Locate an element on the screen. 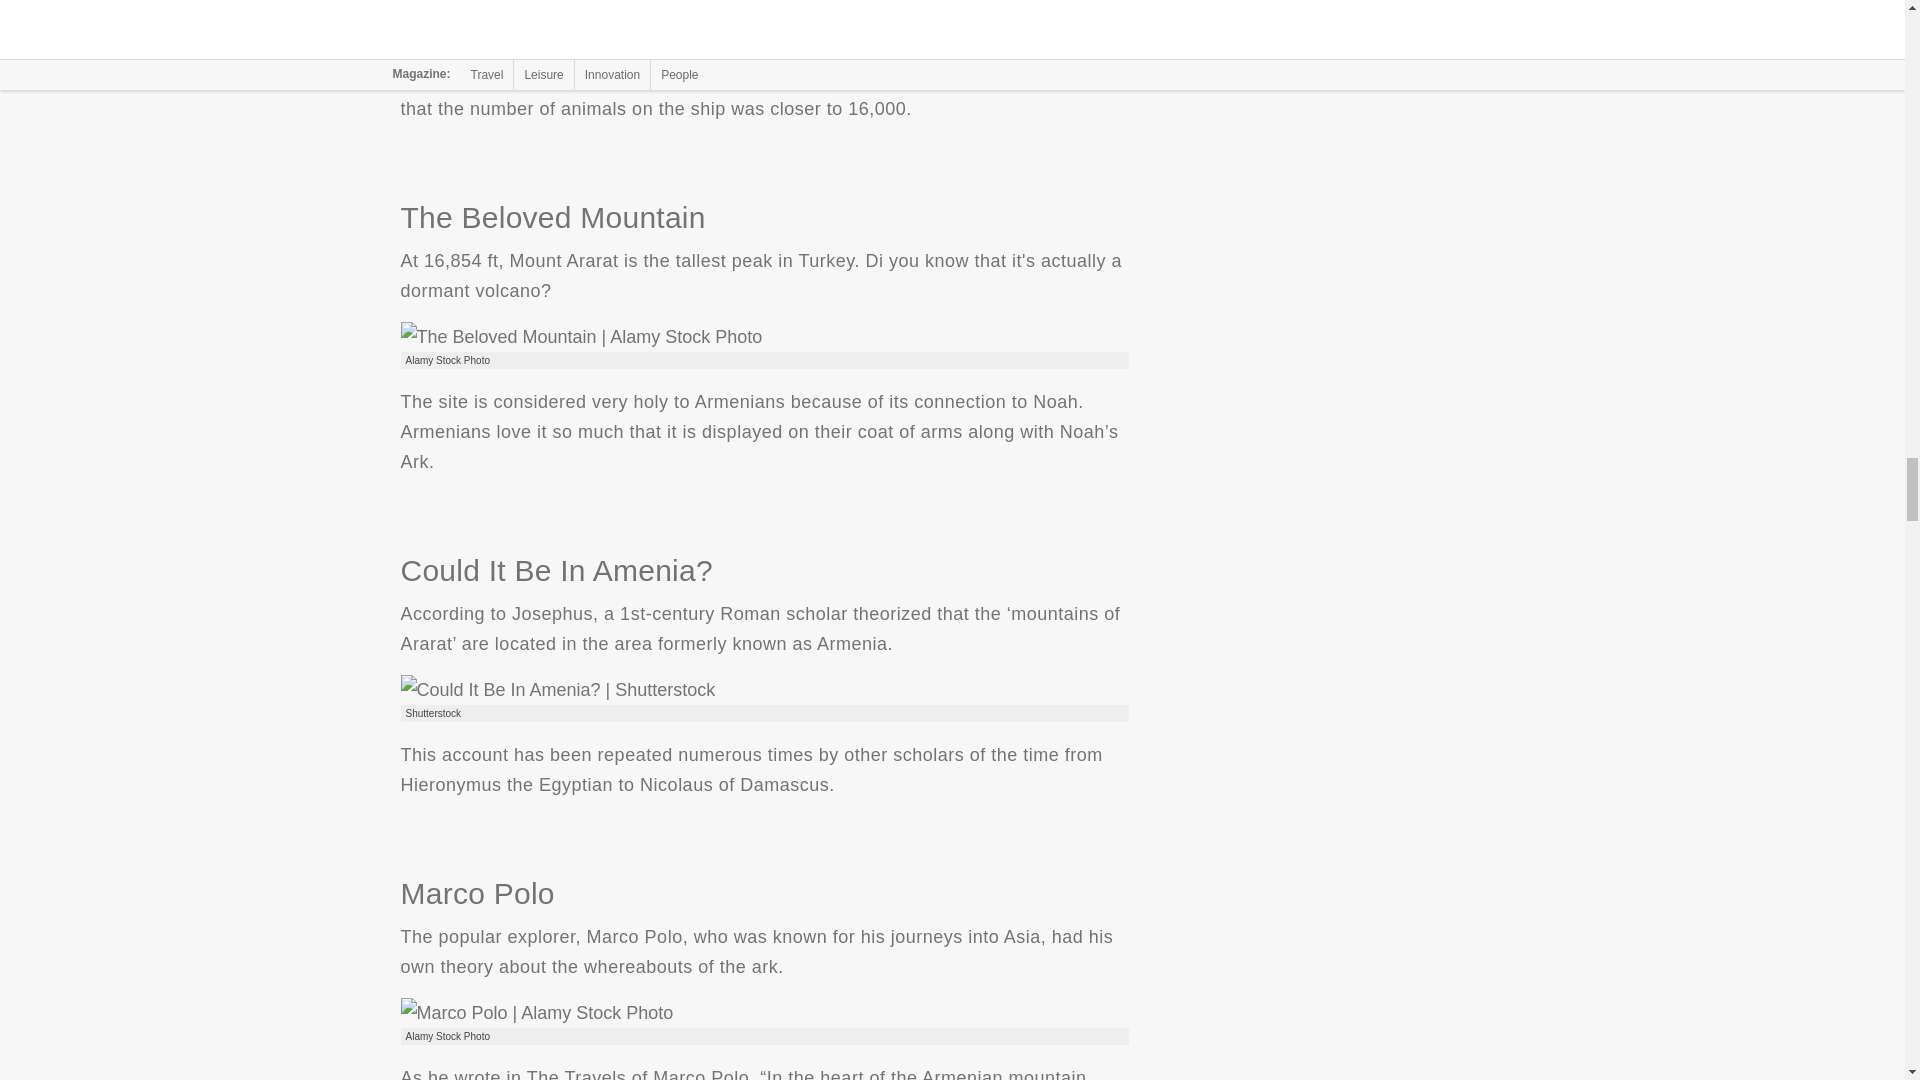  Could It Be In Amenia? is located at coordinates (556, 690).